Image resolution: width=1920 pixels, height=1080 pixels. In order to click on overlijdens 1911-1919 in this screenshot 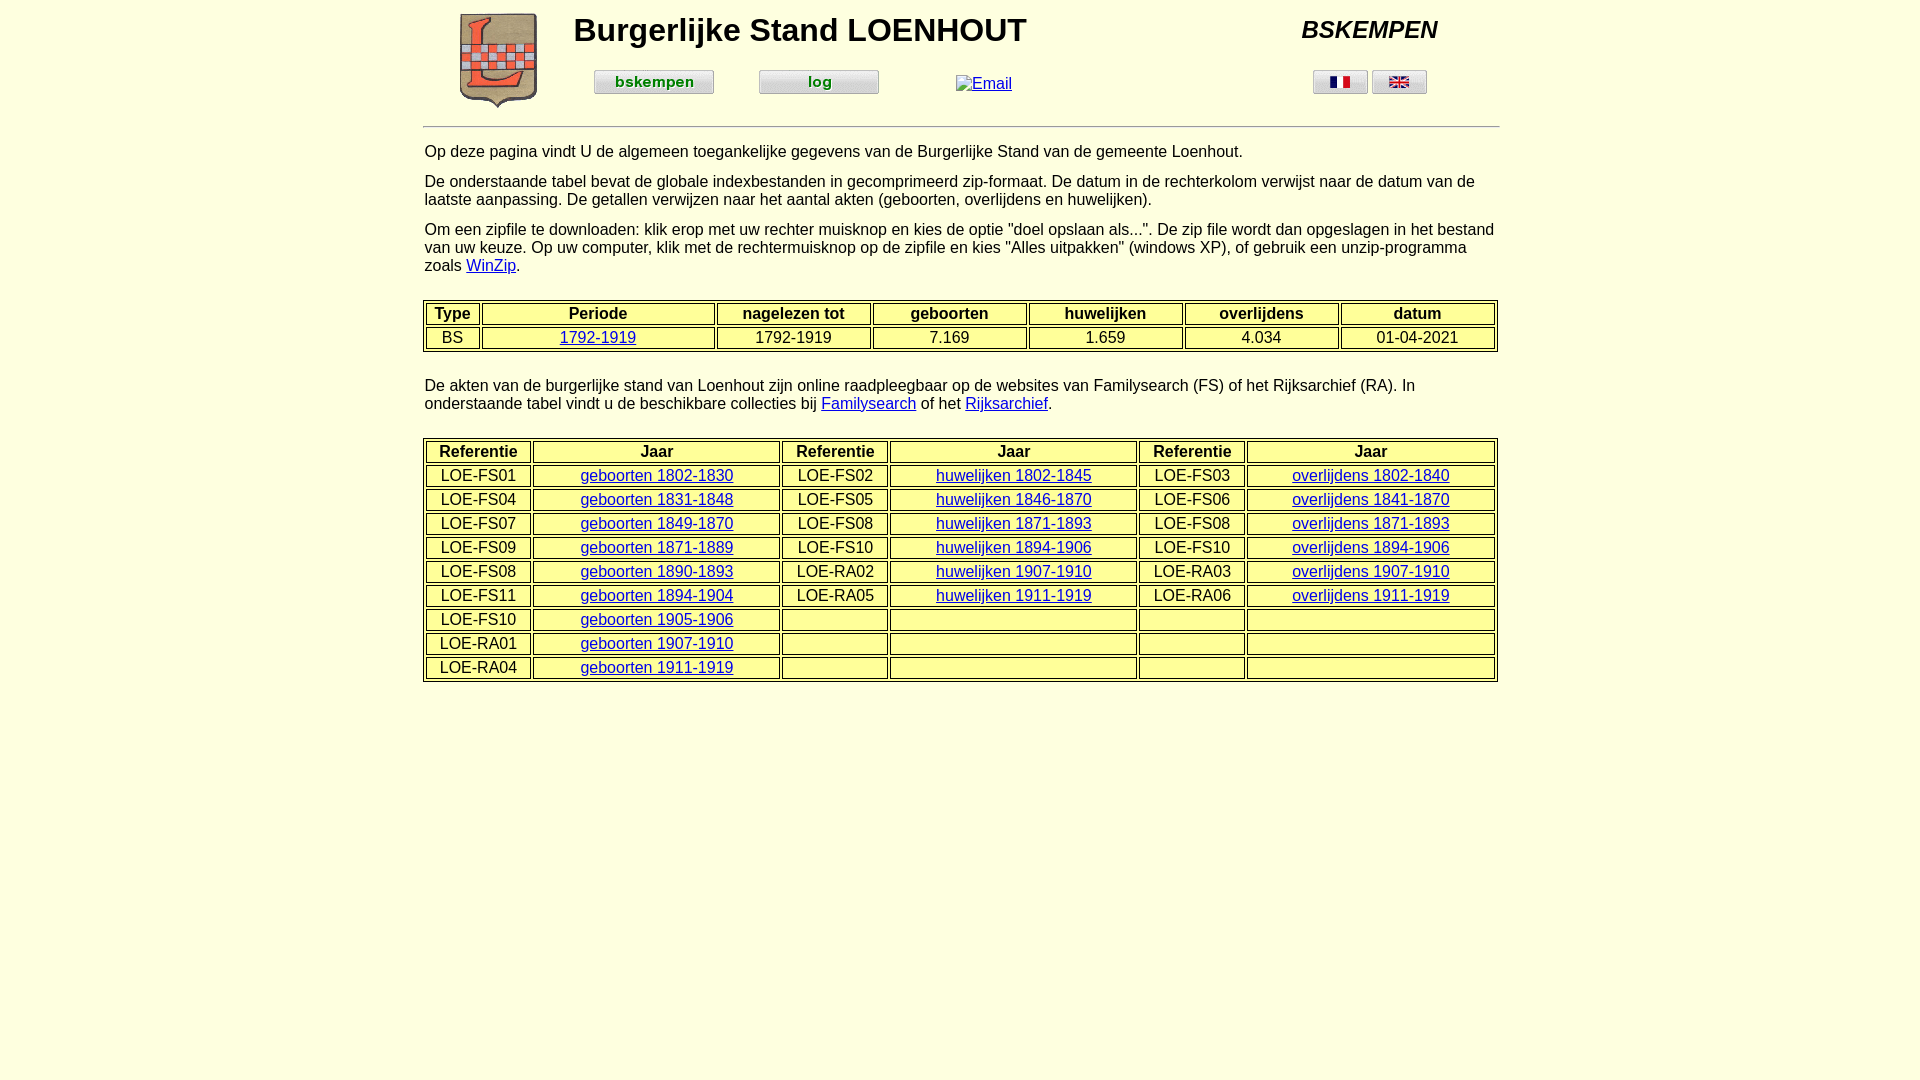, I will do `click(1370, 596)`.